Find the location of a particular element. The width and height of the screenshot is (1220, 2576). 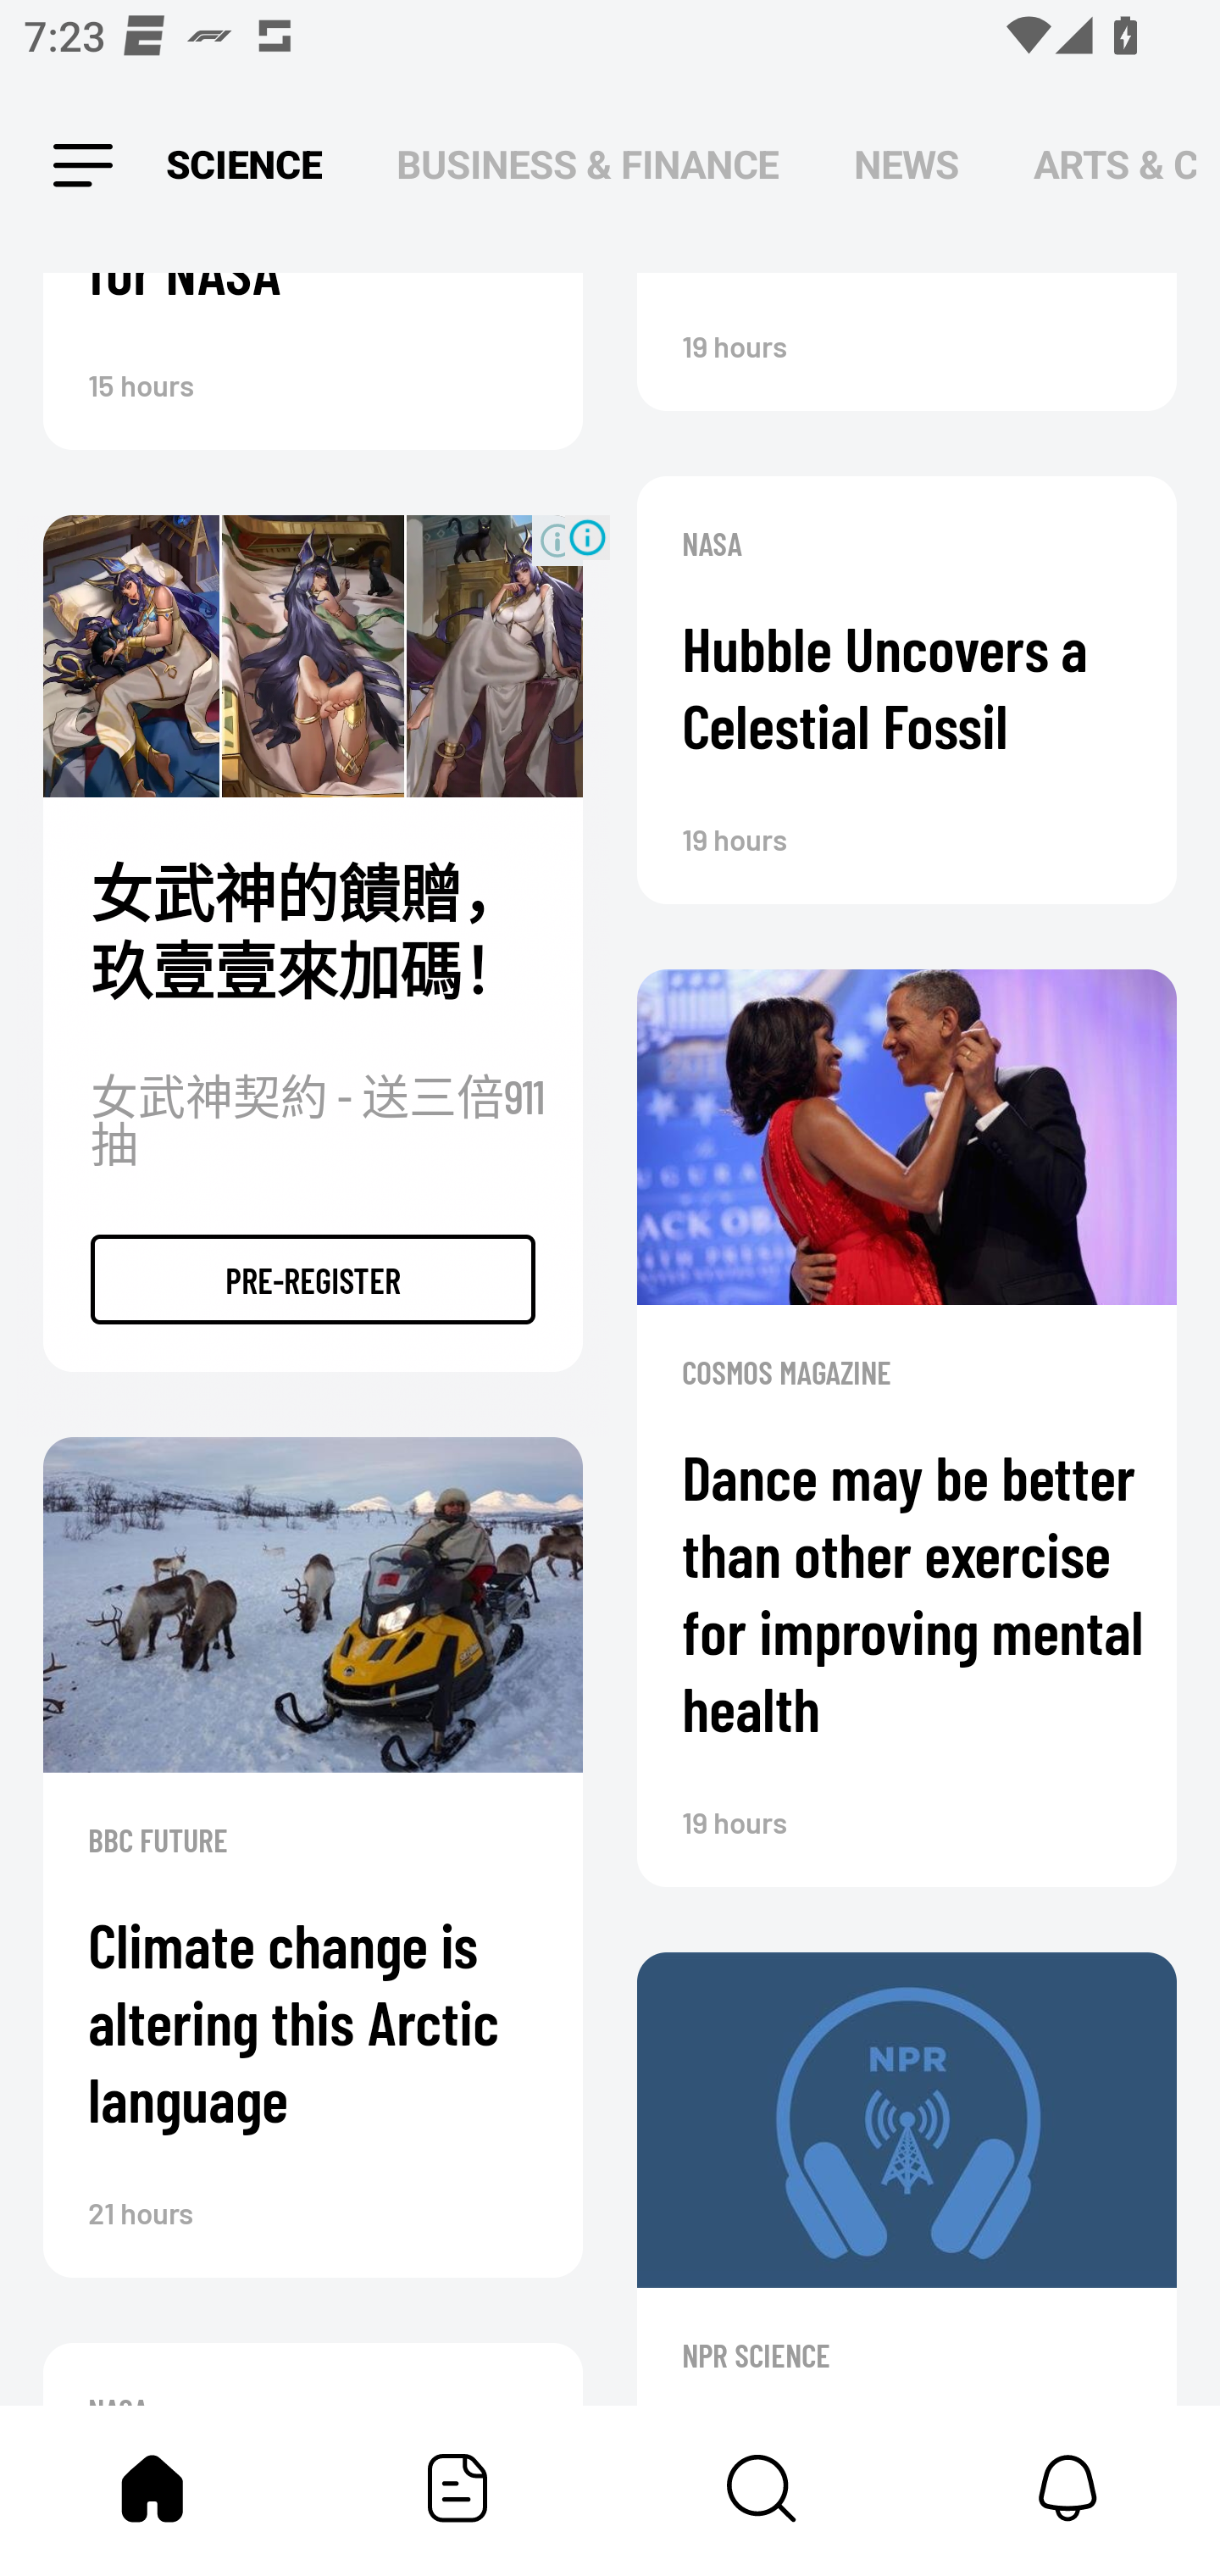

Featured is located at coordinates (457, 2488).